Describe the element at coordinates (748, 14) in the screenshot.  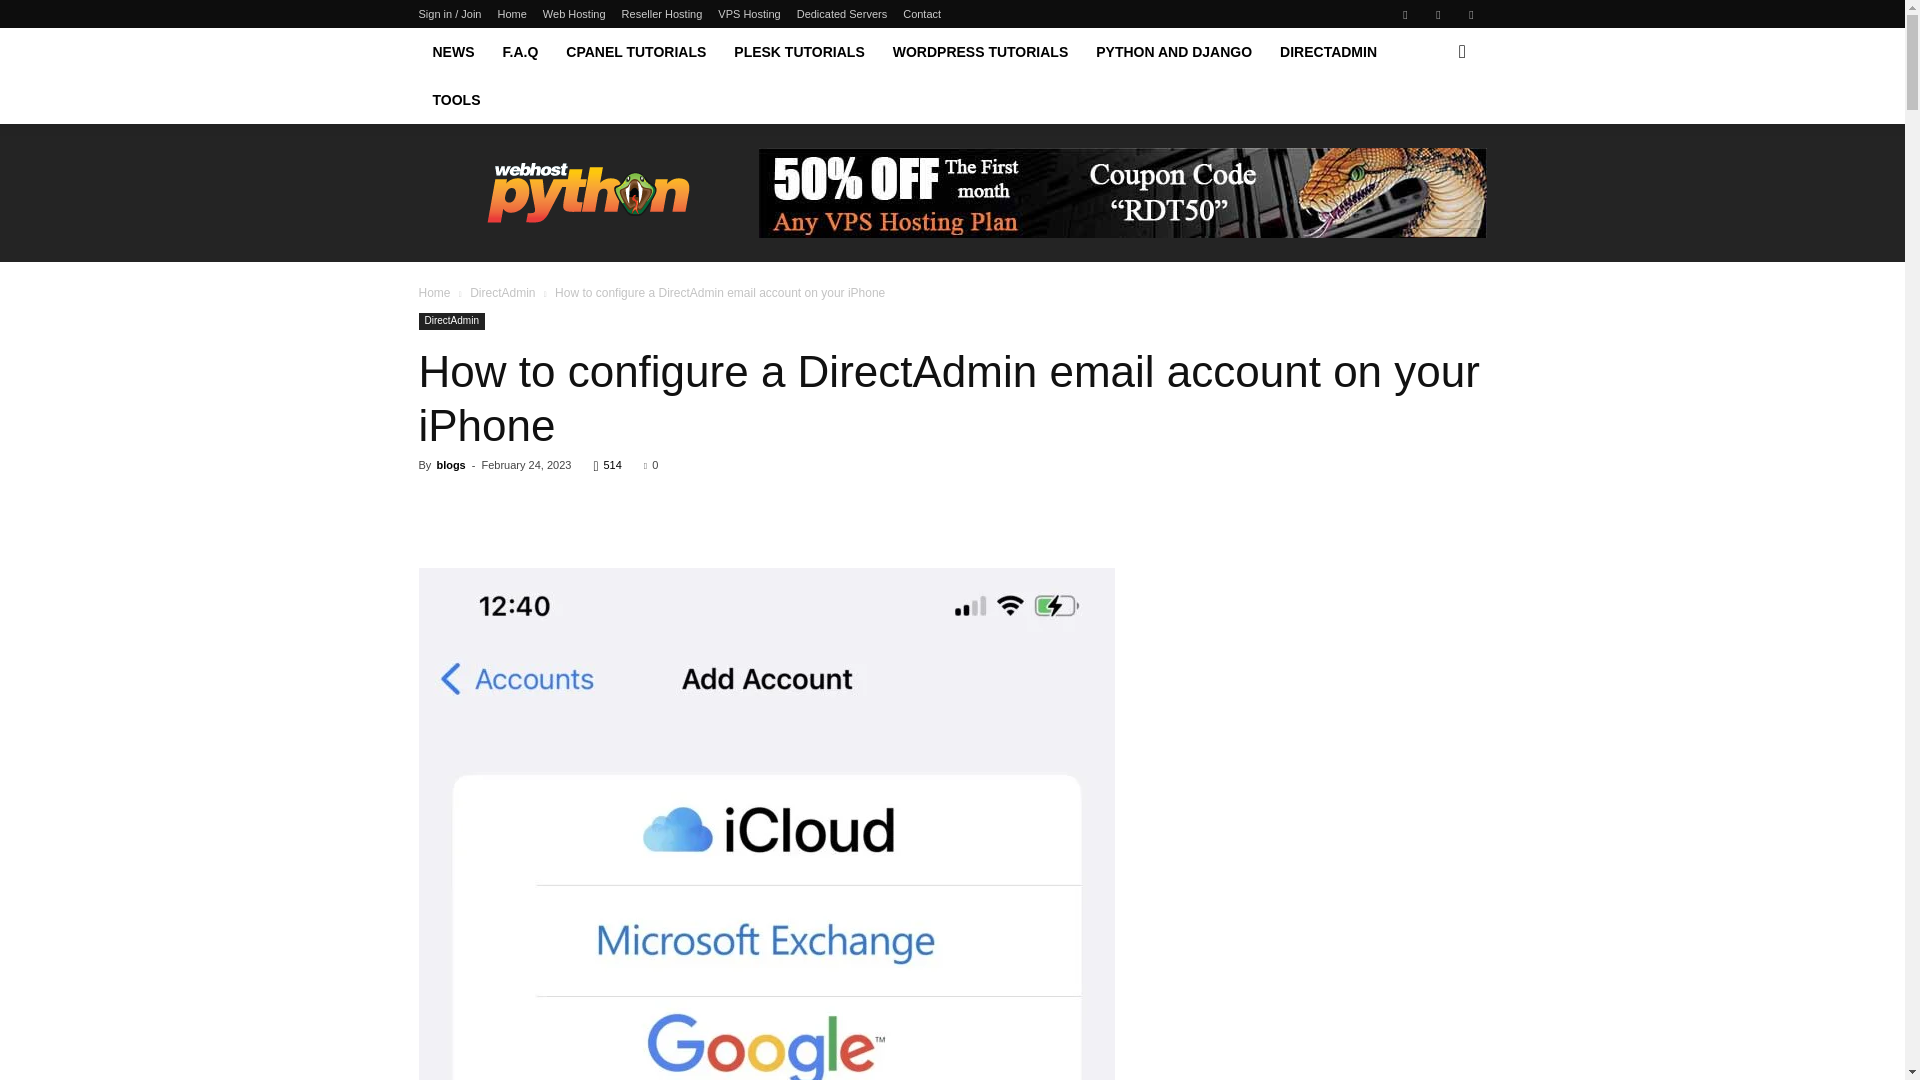
I see `VPS Hosting` at that location.